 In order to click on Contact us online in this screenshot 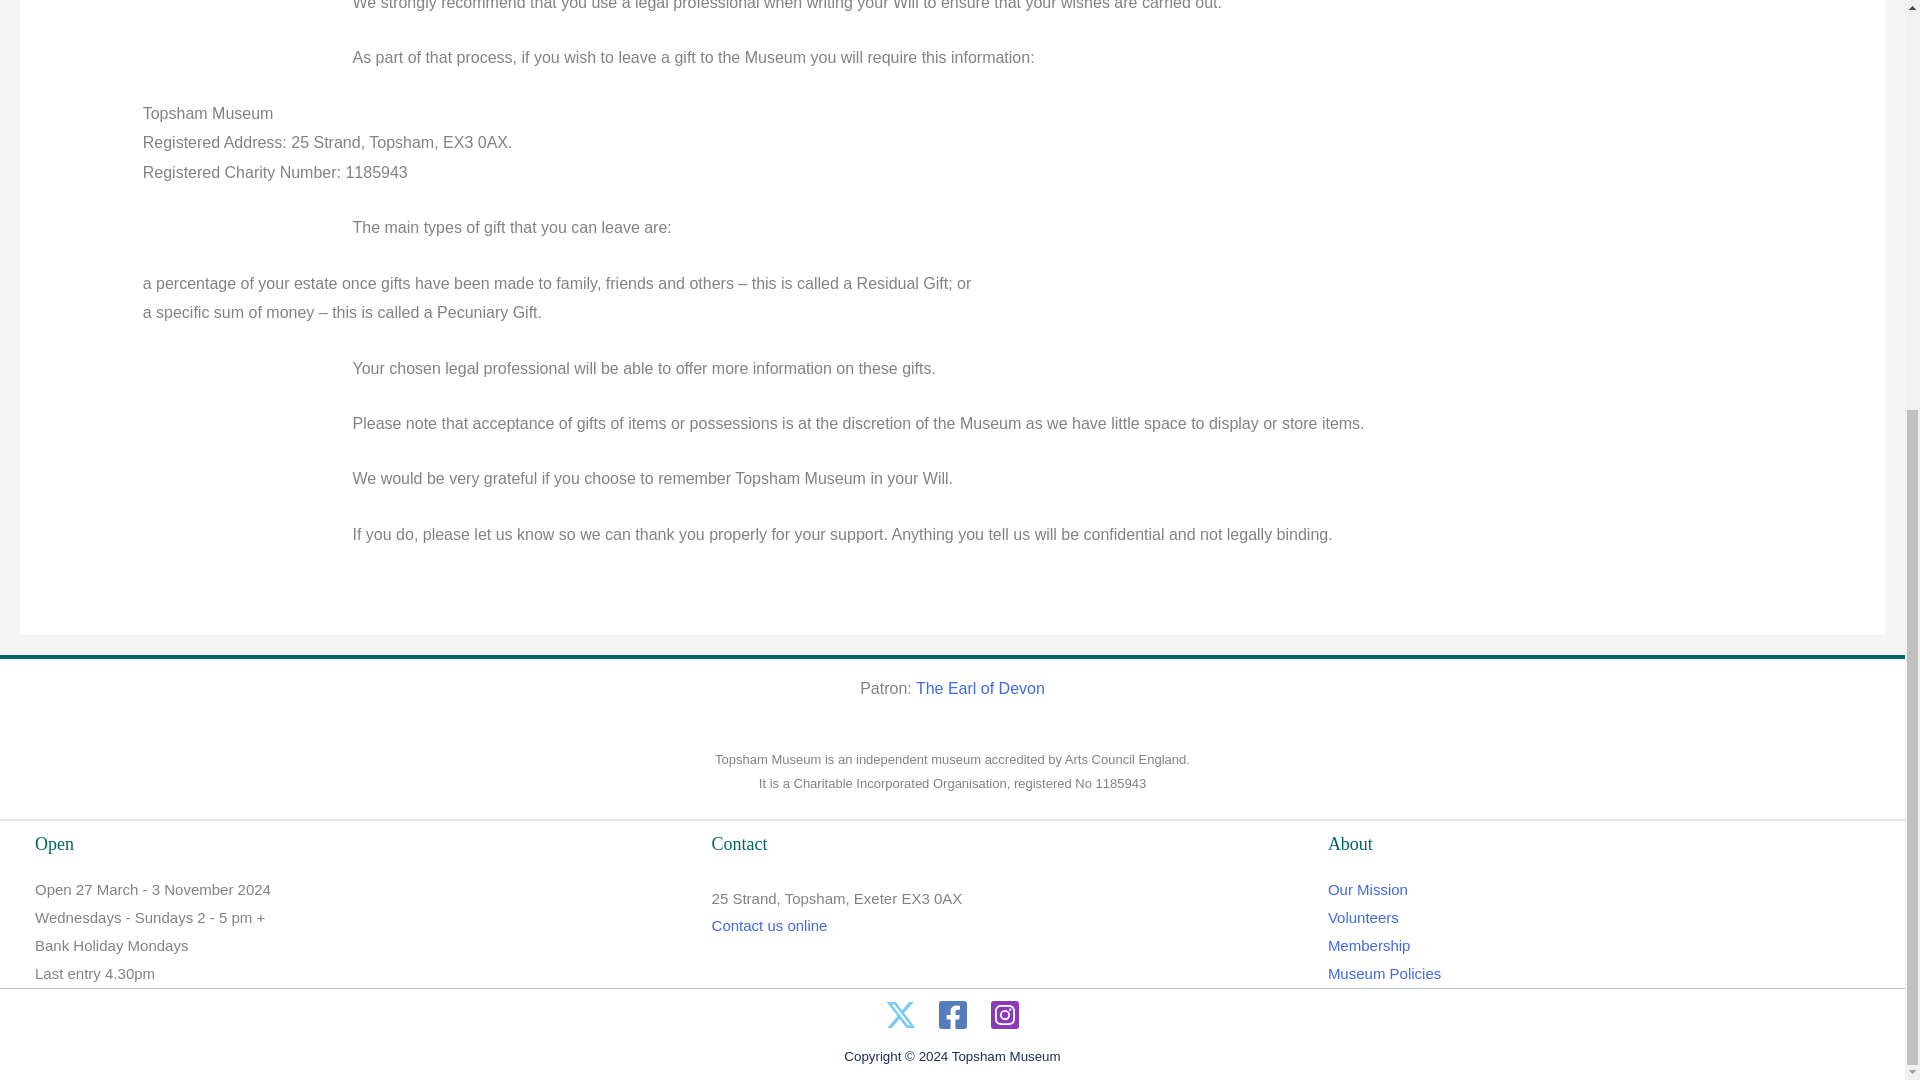, I will do `click(770, 925)`.